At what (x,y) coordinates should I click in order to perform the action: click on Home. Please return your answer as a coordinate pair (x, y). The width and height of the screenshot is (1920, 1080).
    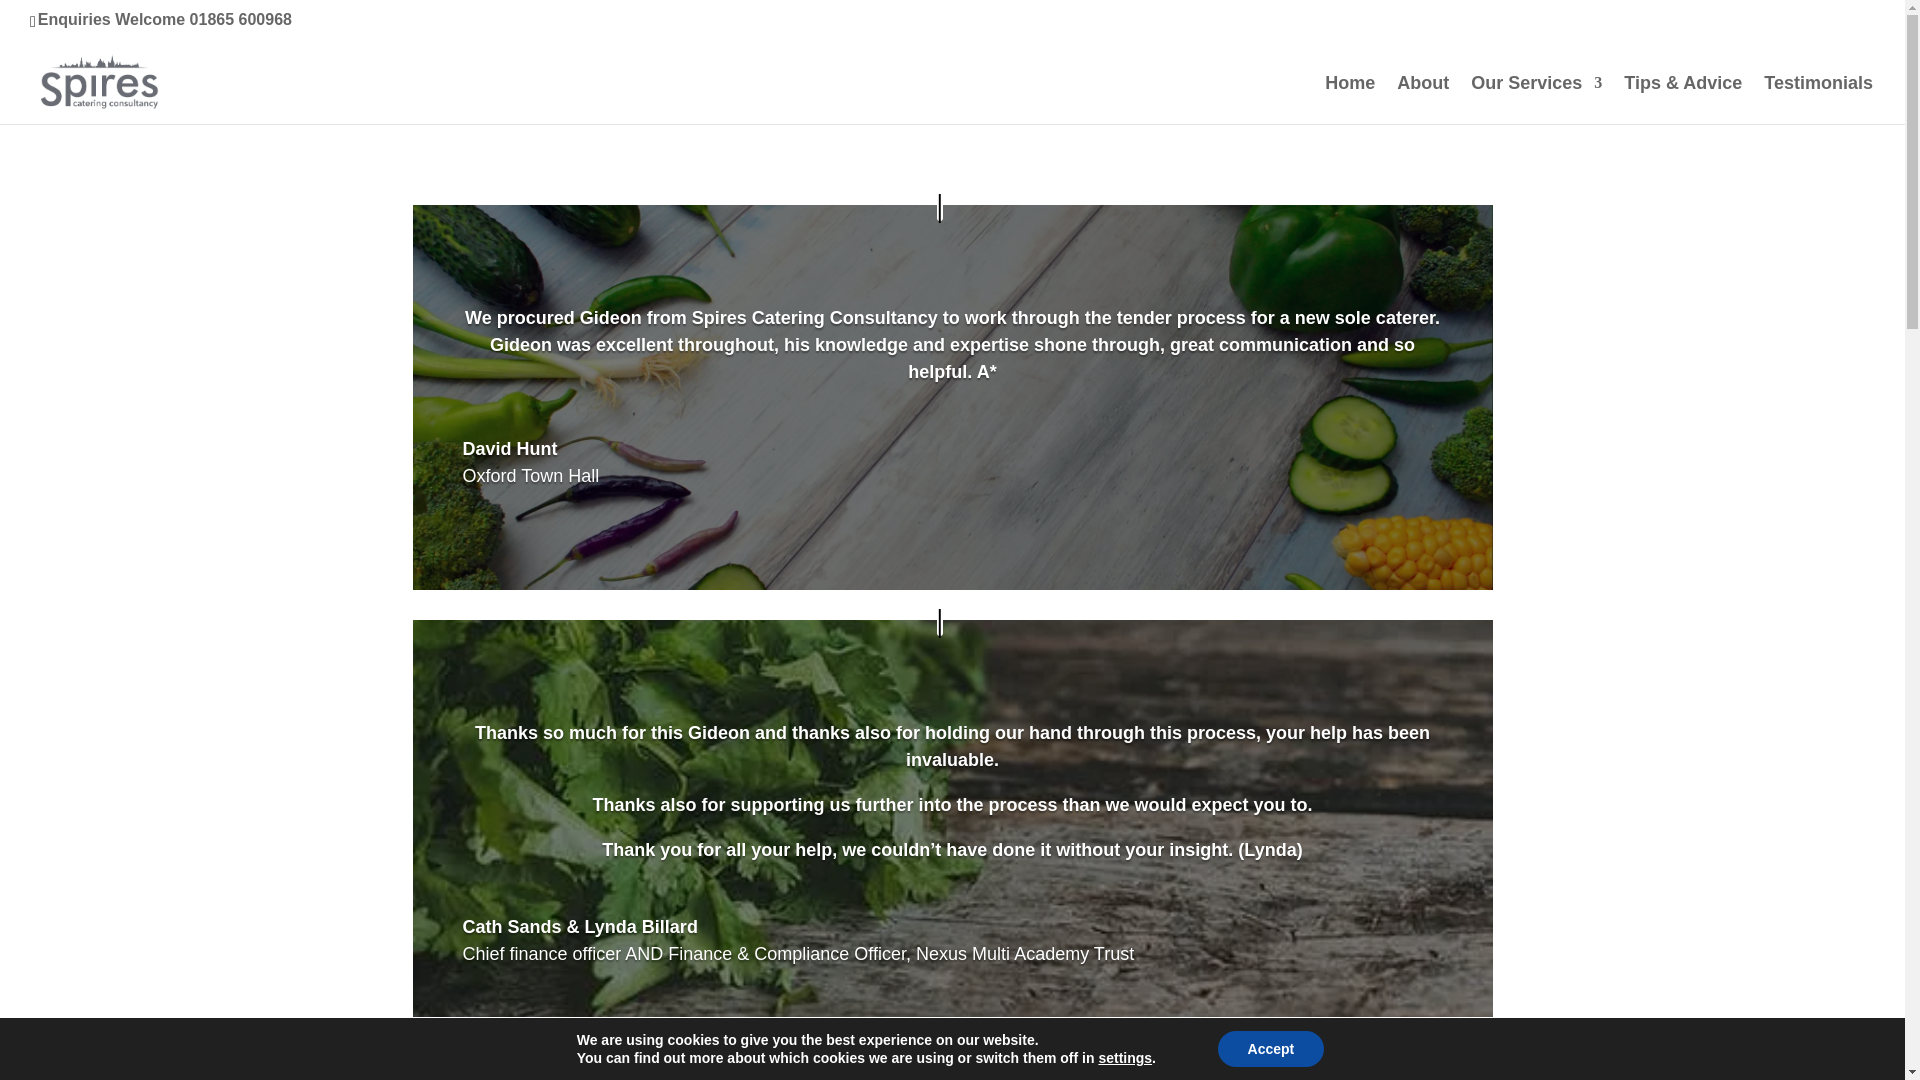
    Looking at the image, I should click on (1349, 100).